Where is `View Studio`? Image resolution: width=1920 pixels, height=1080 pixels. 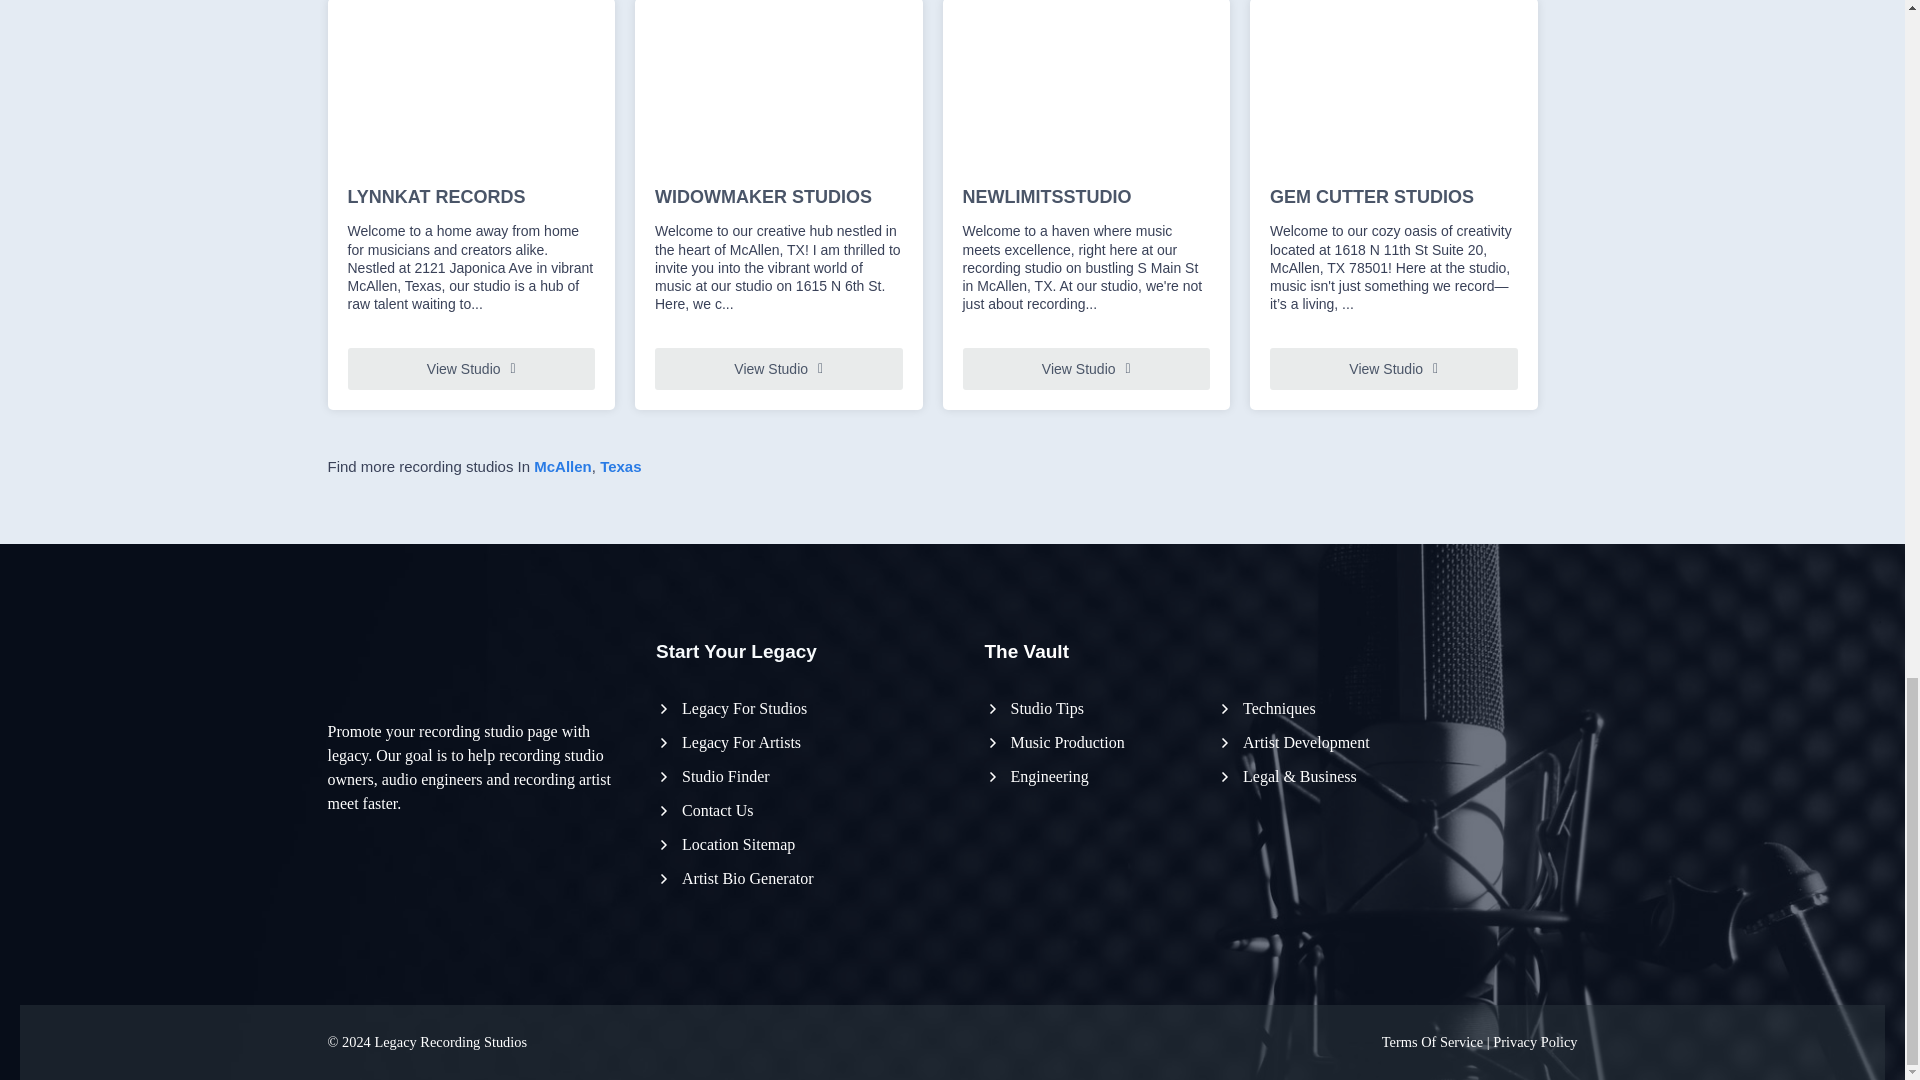
View Studio is located at coordinates (1394, 368).